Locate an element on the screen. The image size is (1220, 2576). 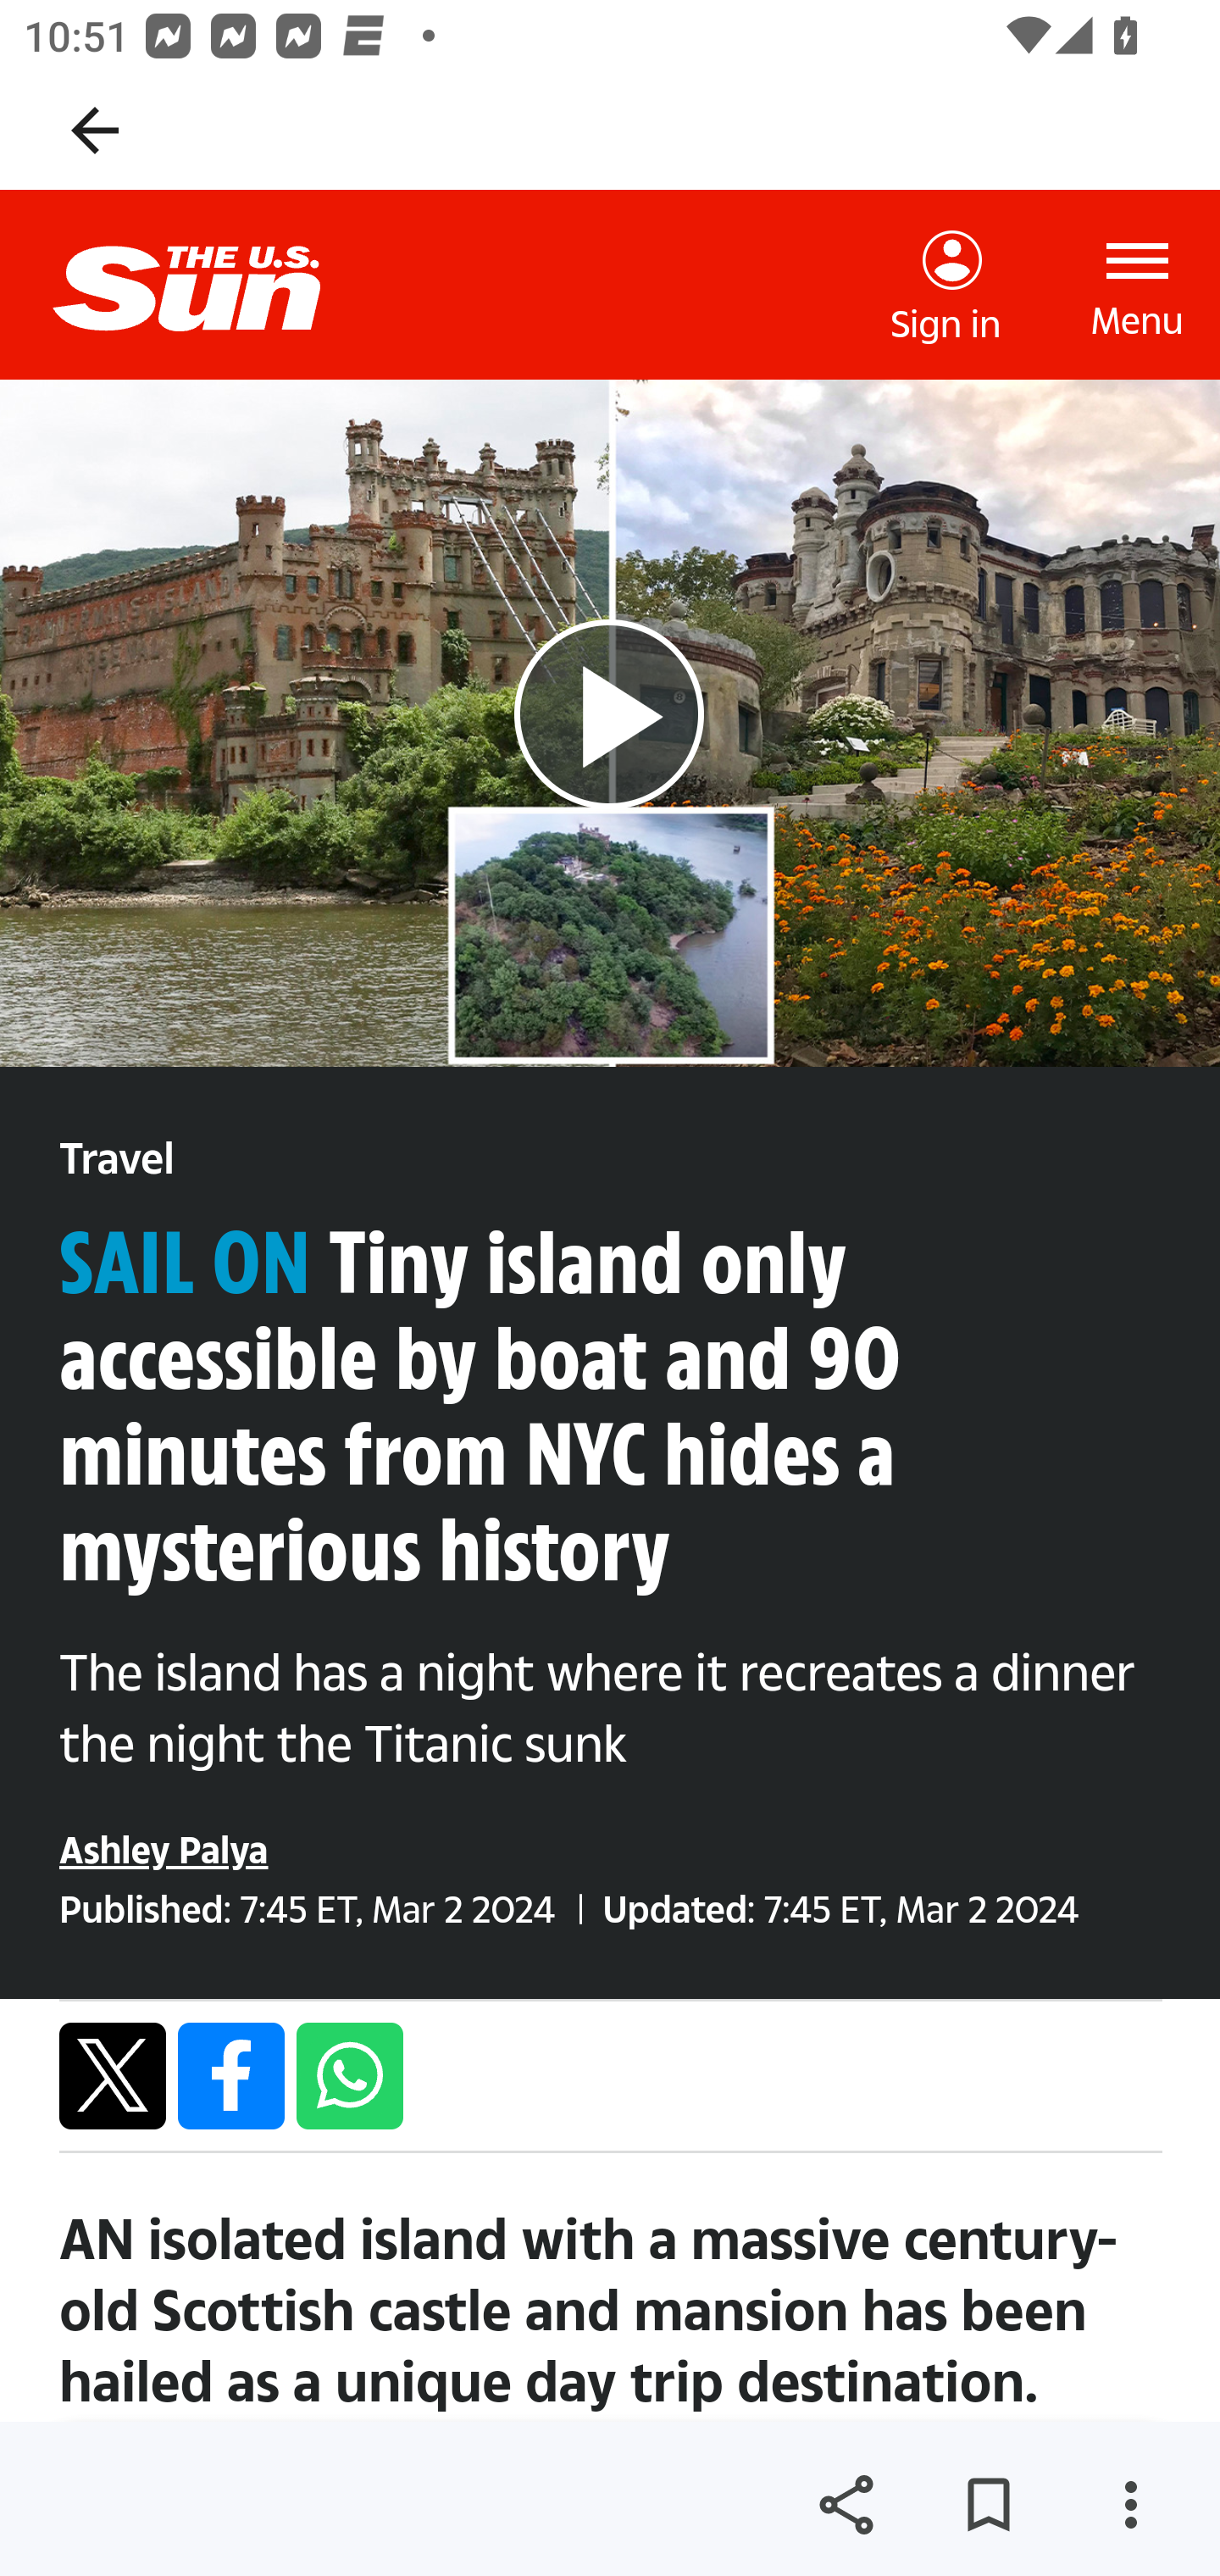
The US Sun homepage The Sun is located at coordinates (213, 285).